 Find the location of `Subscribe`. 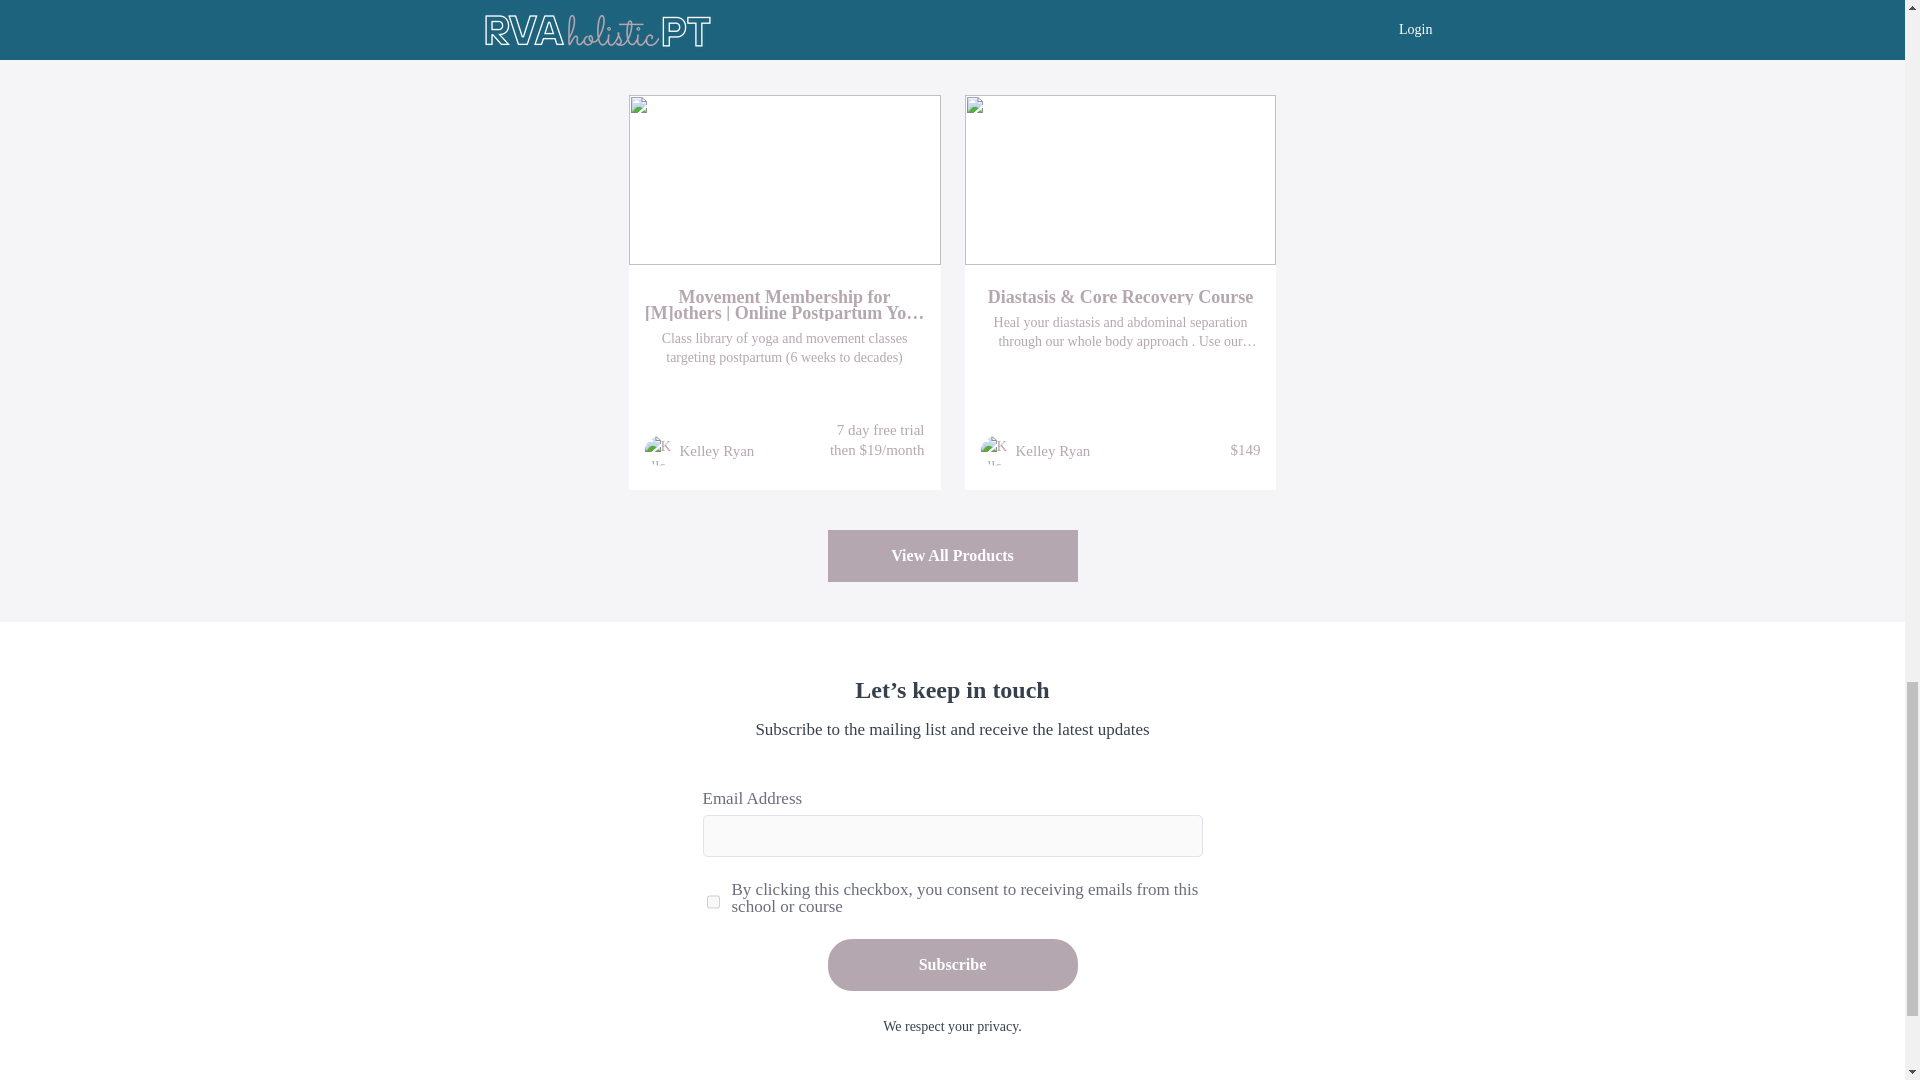

Subscribe is located at coordinates (952, 964).